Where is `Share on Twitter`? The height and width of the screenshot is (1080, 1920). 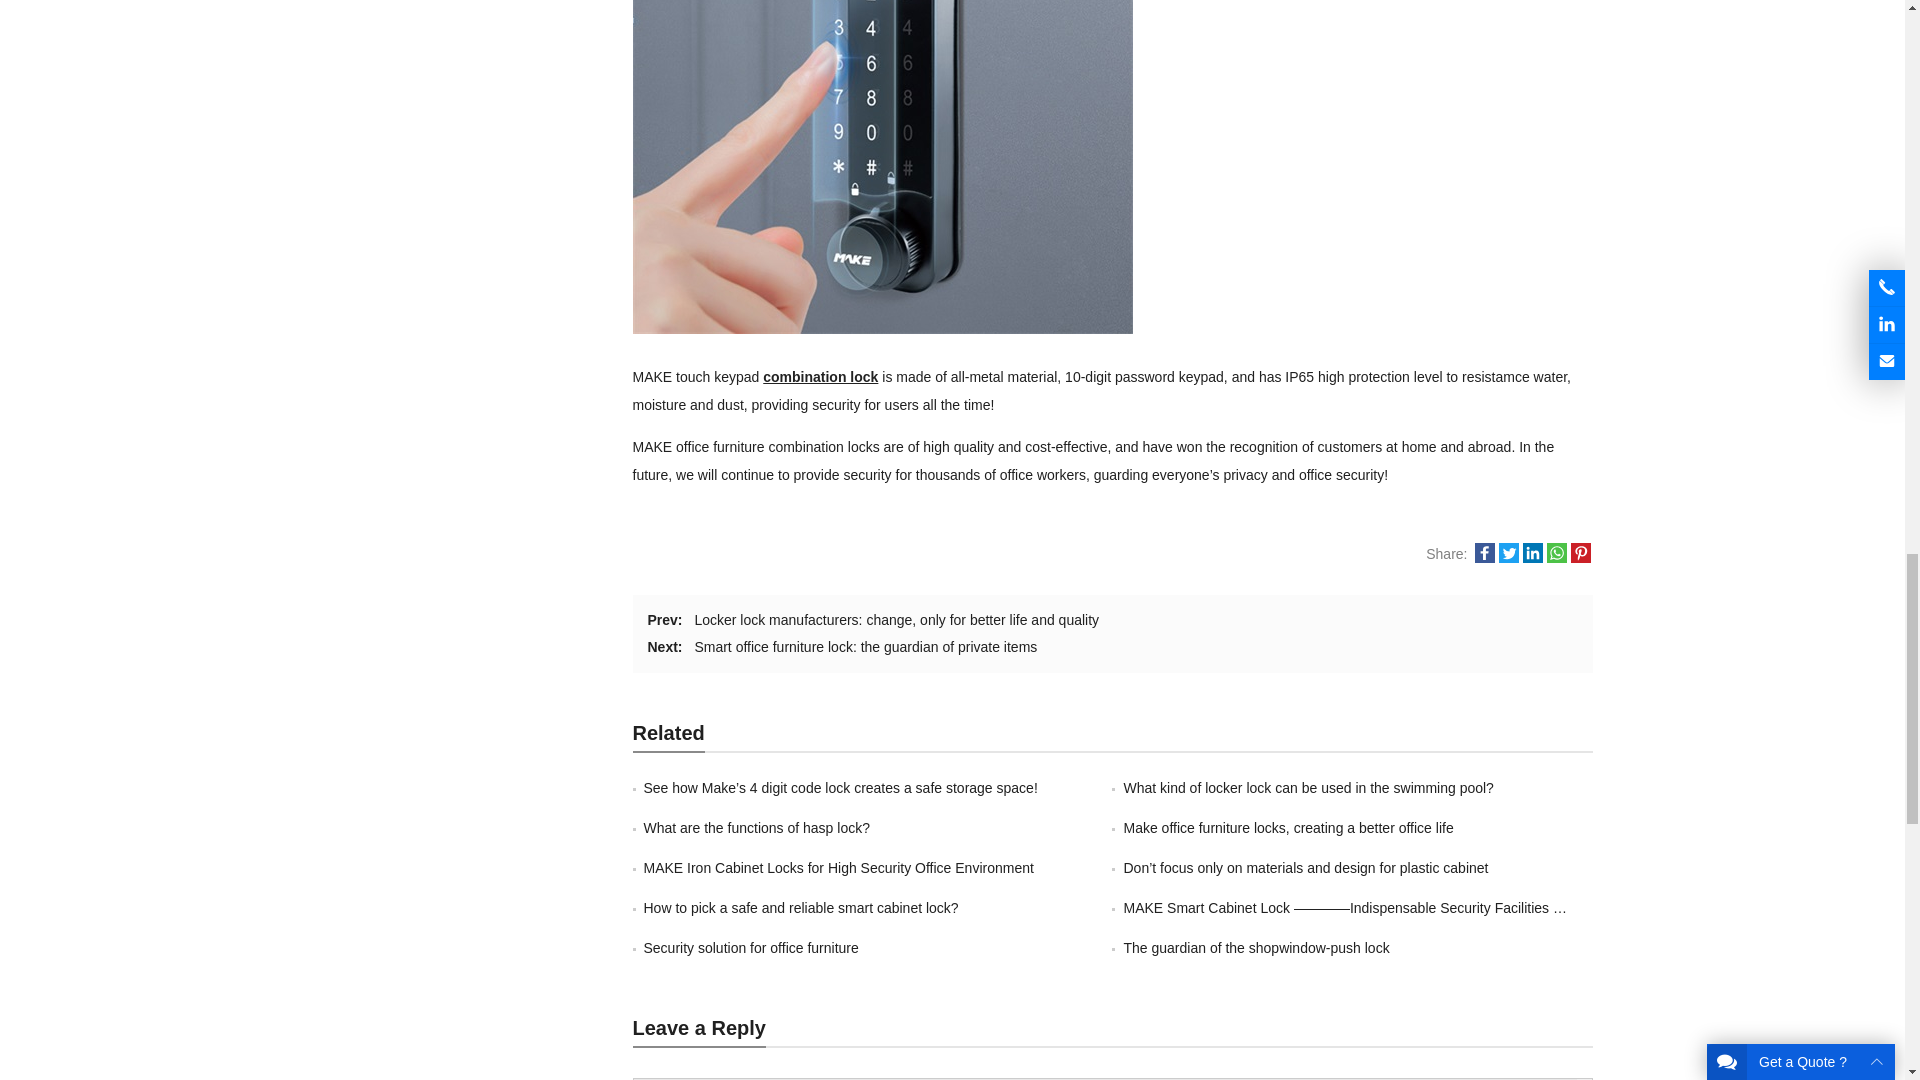
Share on Twitter is located at coordinates (1508, 557).